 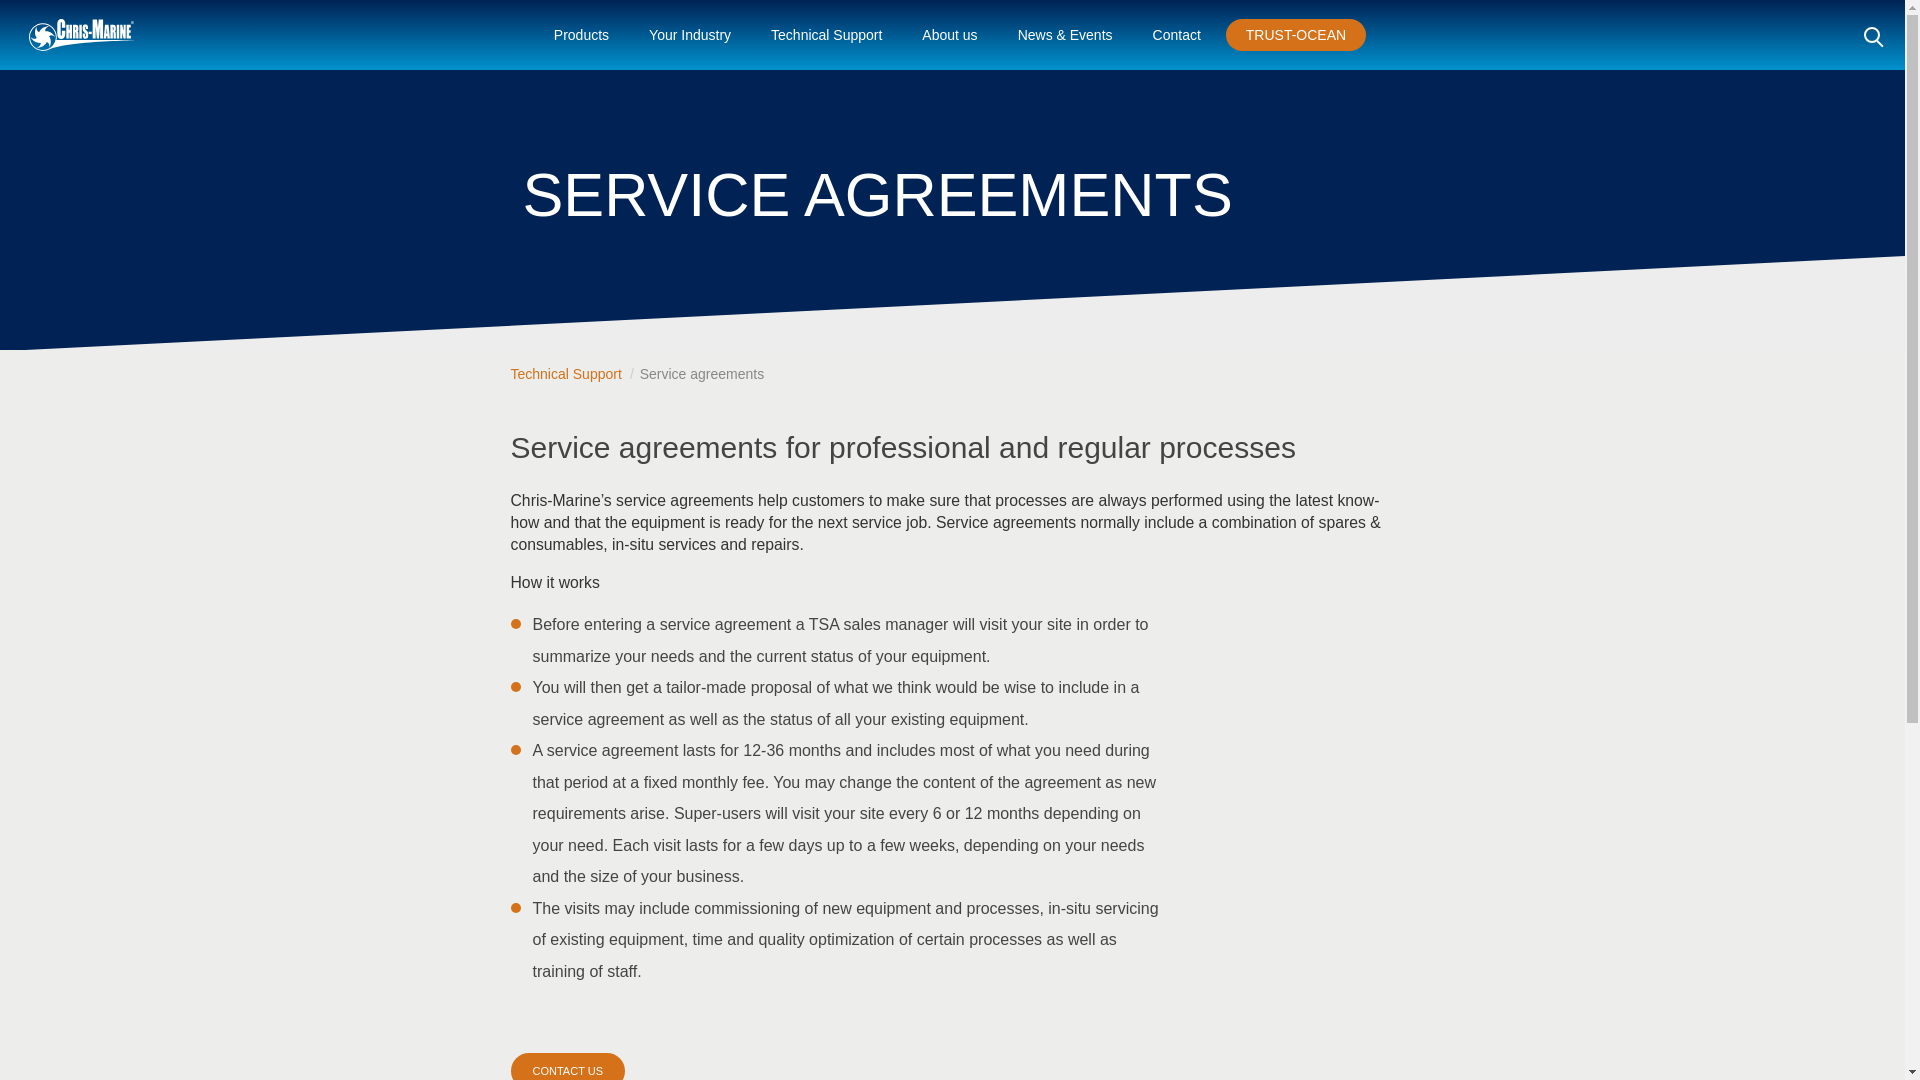 What do you see at coordinates (581, 35) in the screenshot?
I see `Products` at bounding box center [581, 35].